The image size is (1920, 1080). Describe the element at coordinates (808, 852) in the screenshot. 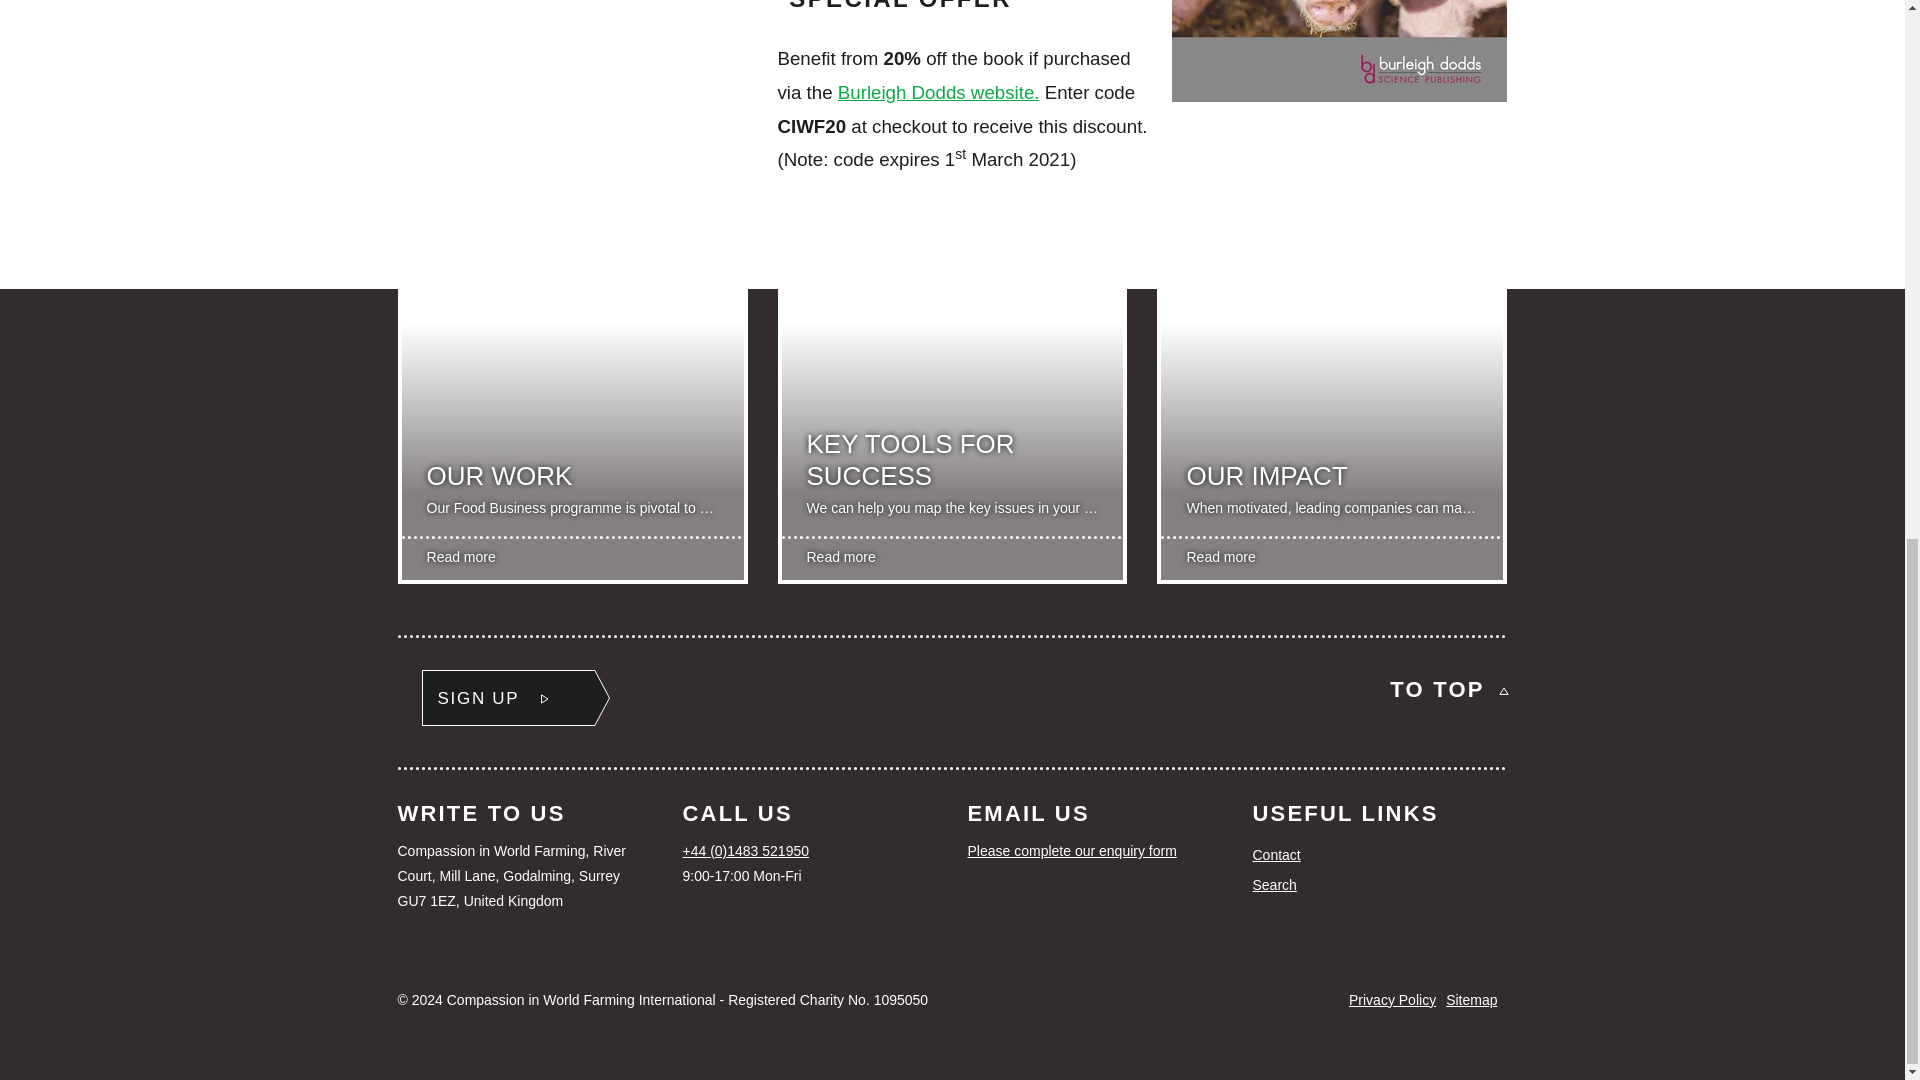

I see `Call us` at that location.